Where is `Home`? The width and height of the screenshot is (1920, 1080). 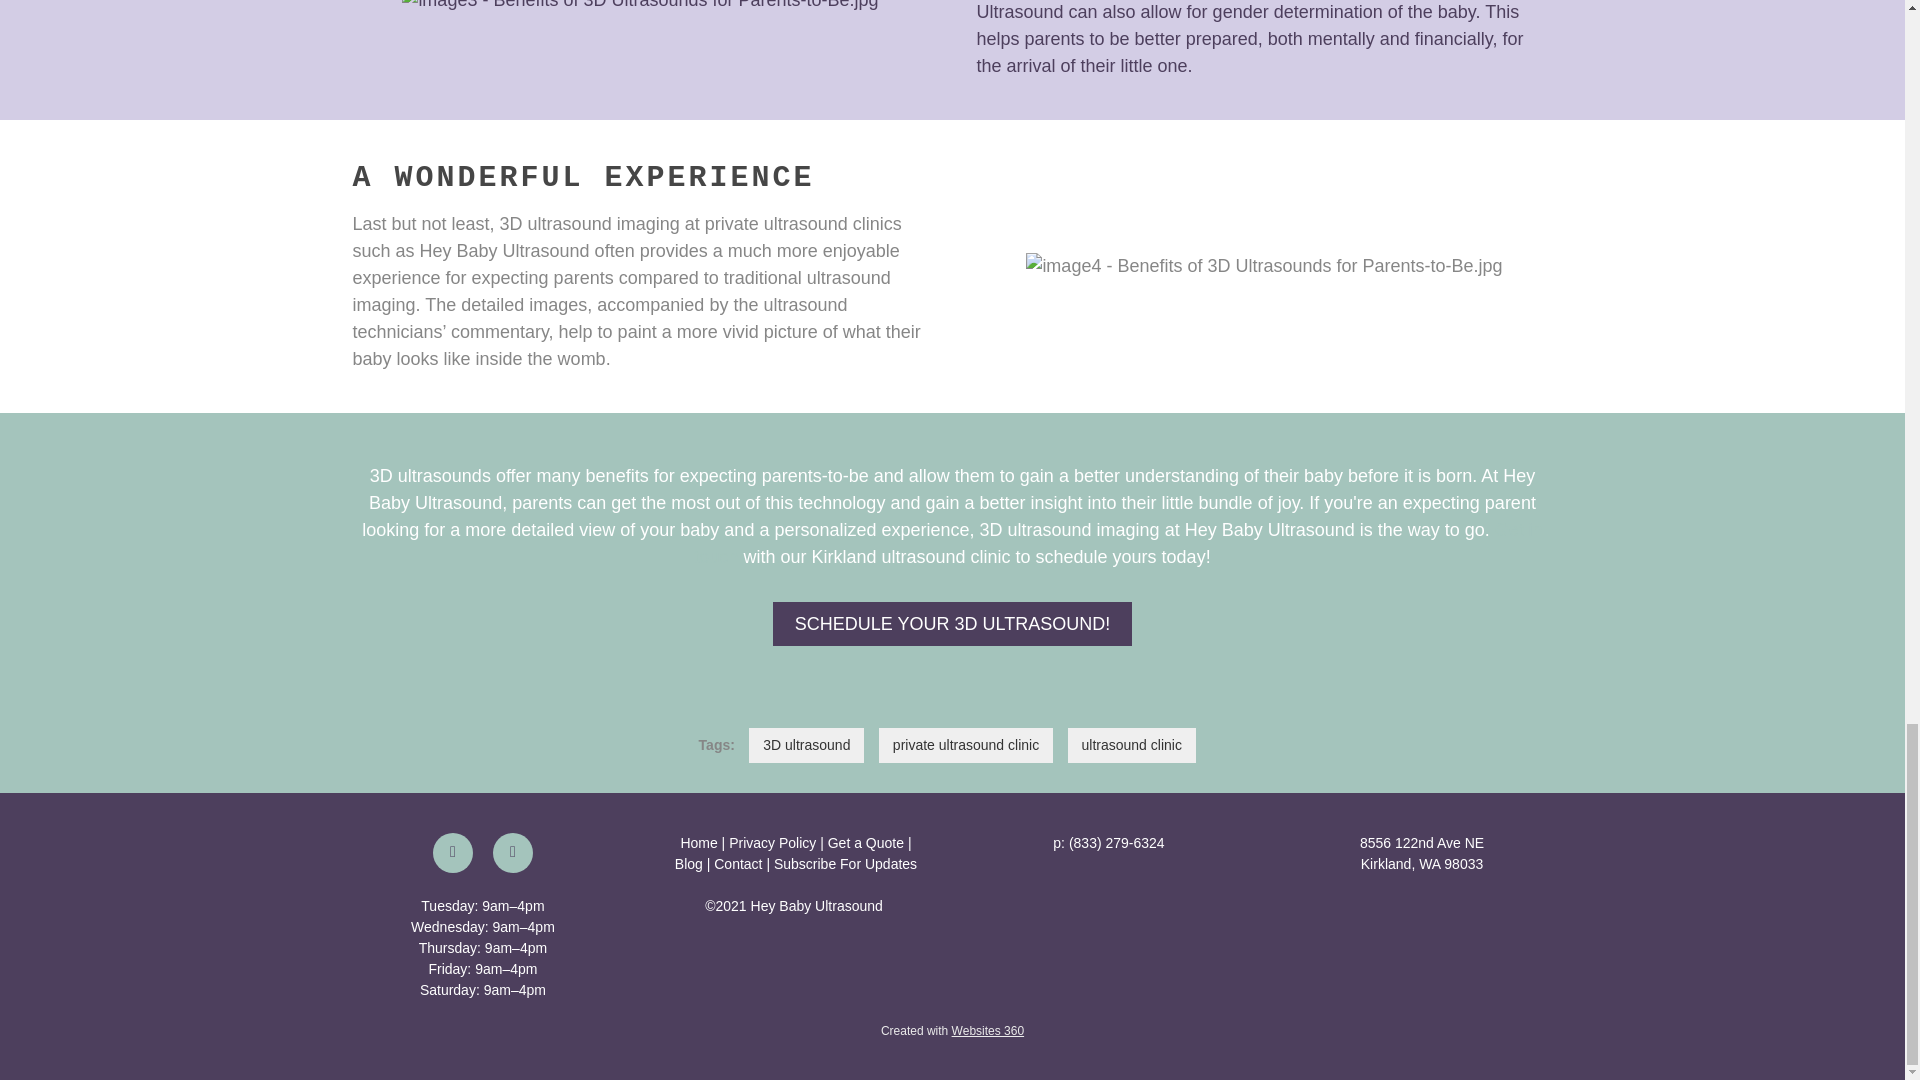 Home is located at coordinates (698, 842).